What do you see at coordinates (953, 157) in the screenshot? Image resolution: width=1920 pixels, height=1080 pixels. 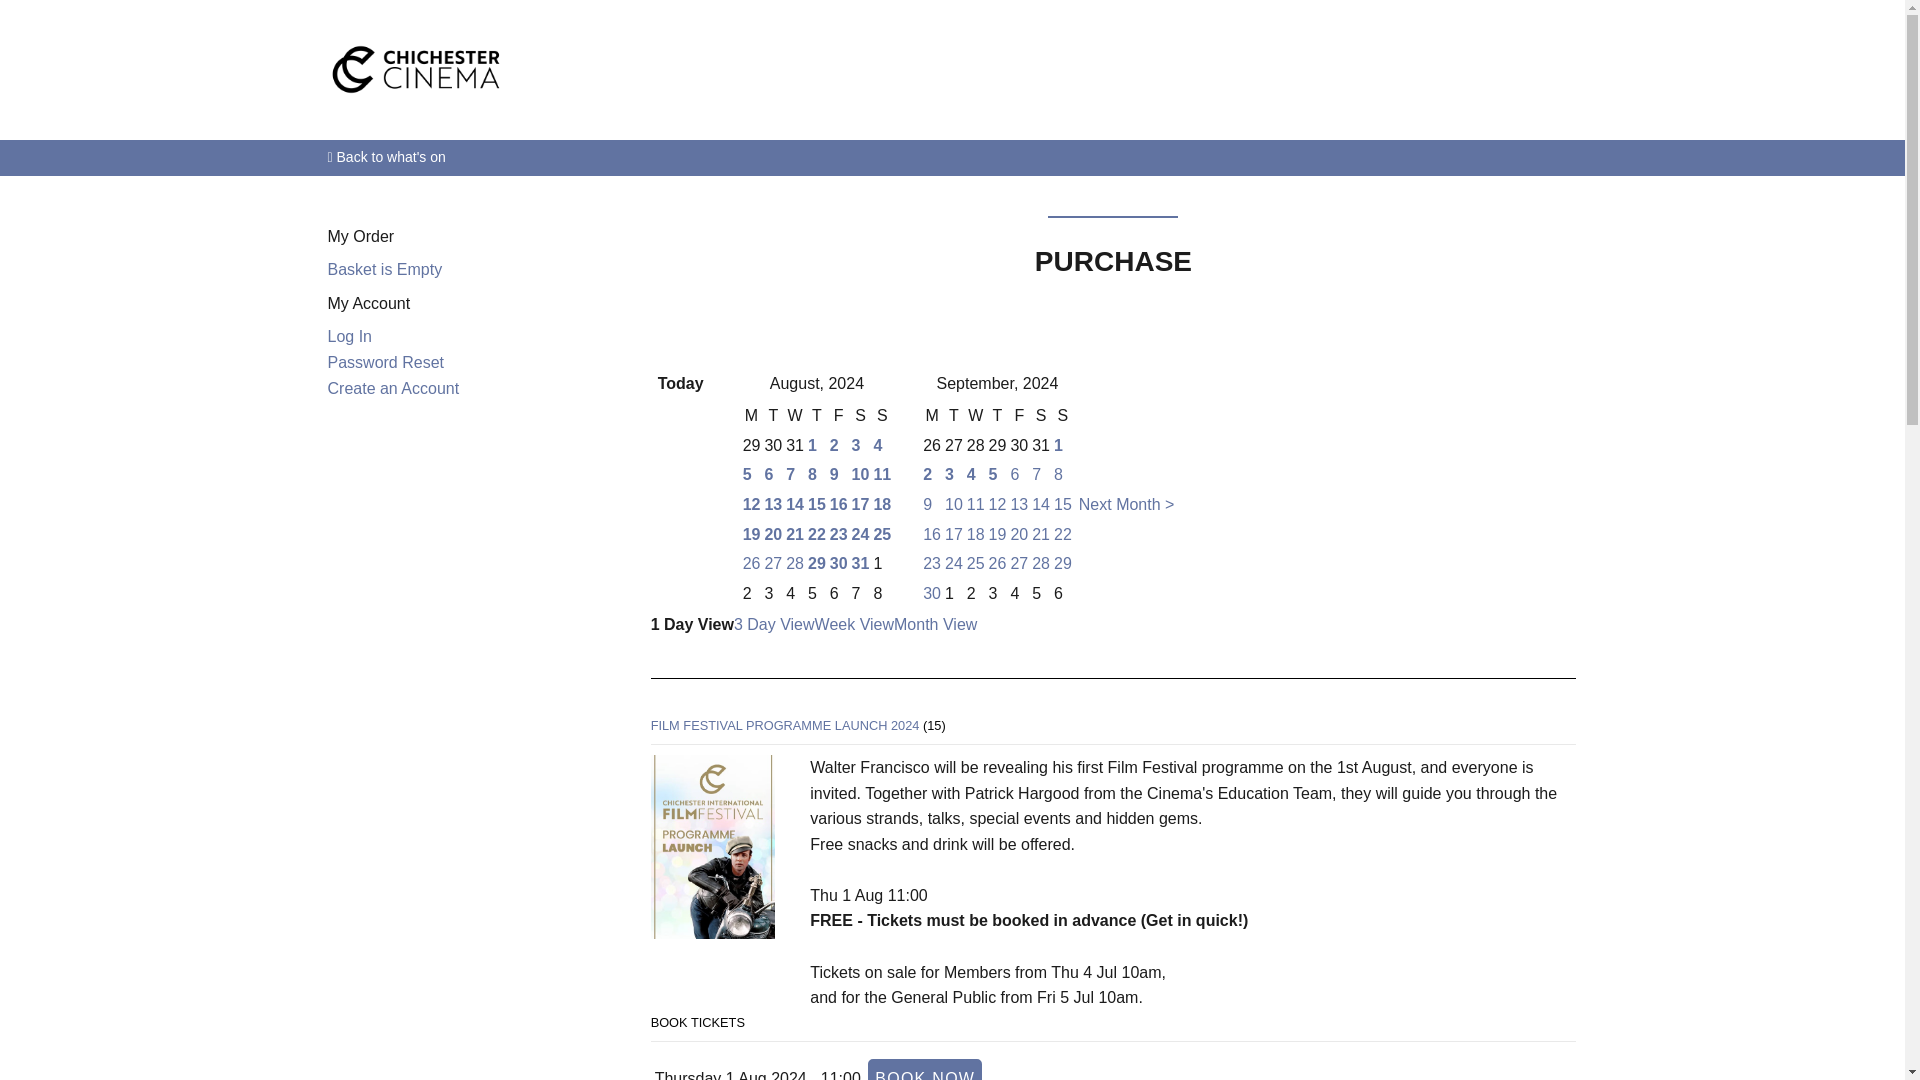 I see `Back to what's on` at bounding box center [953, 157].